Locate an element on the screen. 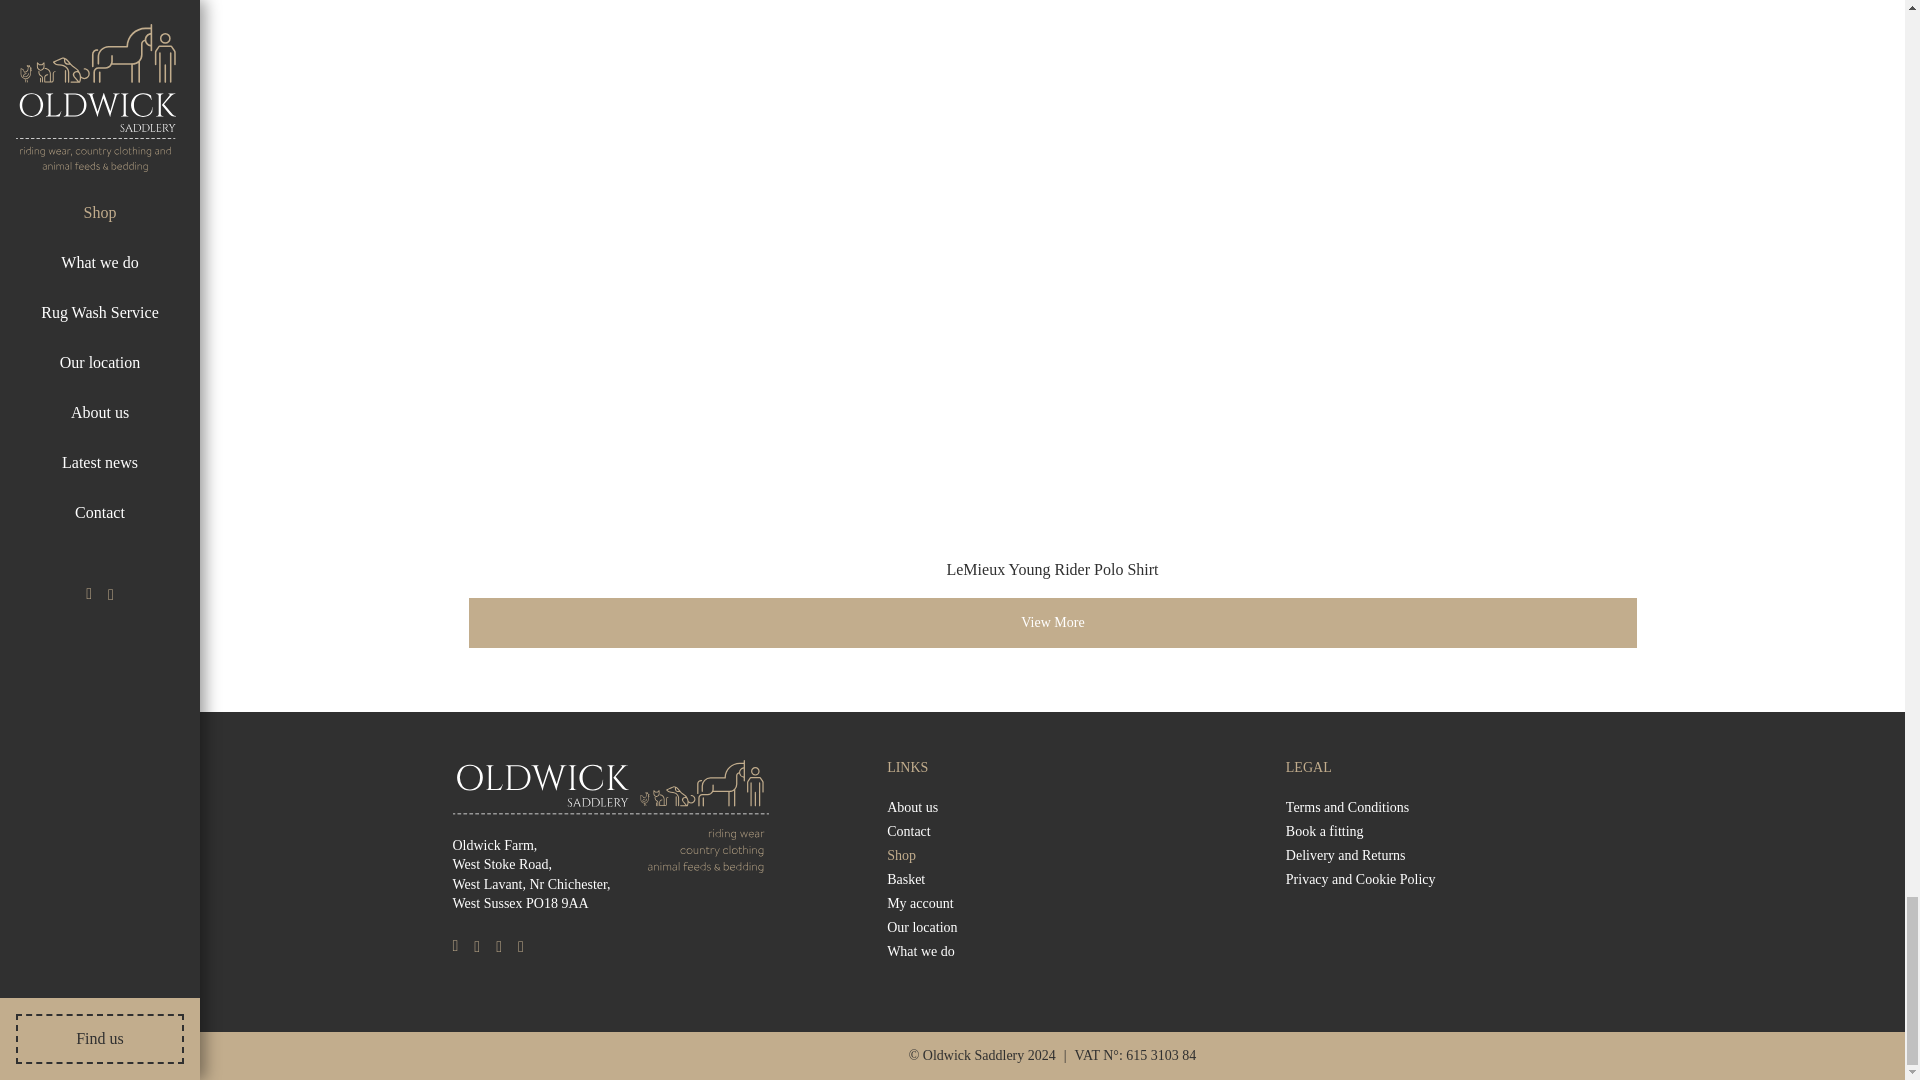 This screenshot has width=1920, height=1080. Shop is located at coordinates (901, 856).